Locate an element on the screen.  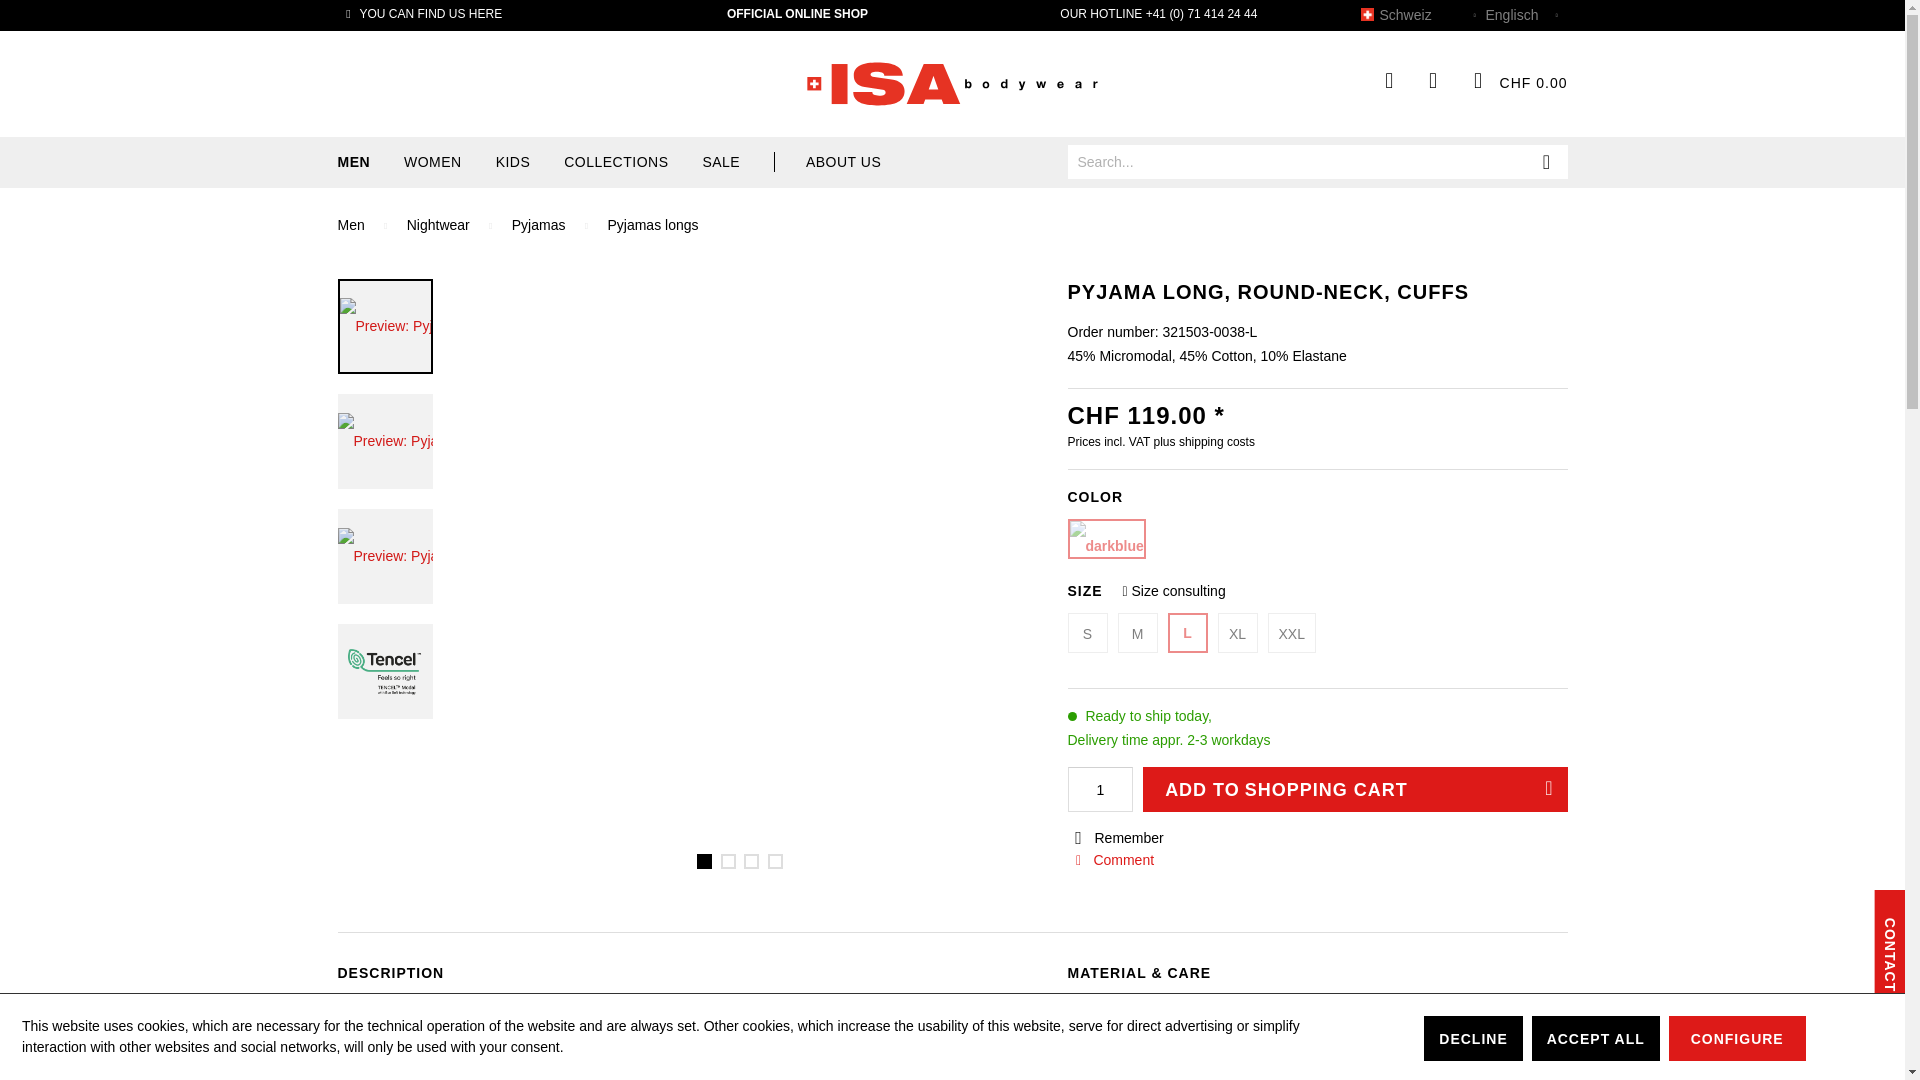
My account is located at coordinates (1433, 80).